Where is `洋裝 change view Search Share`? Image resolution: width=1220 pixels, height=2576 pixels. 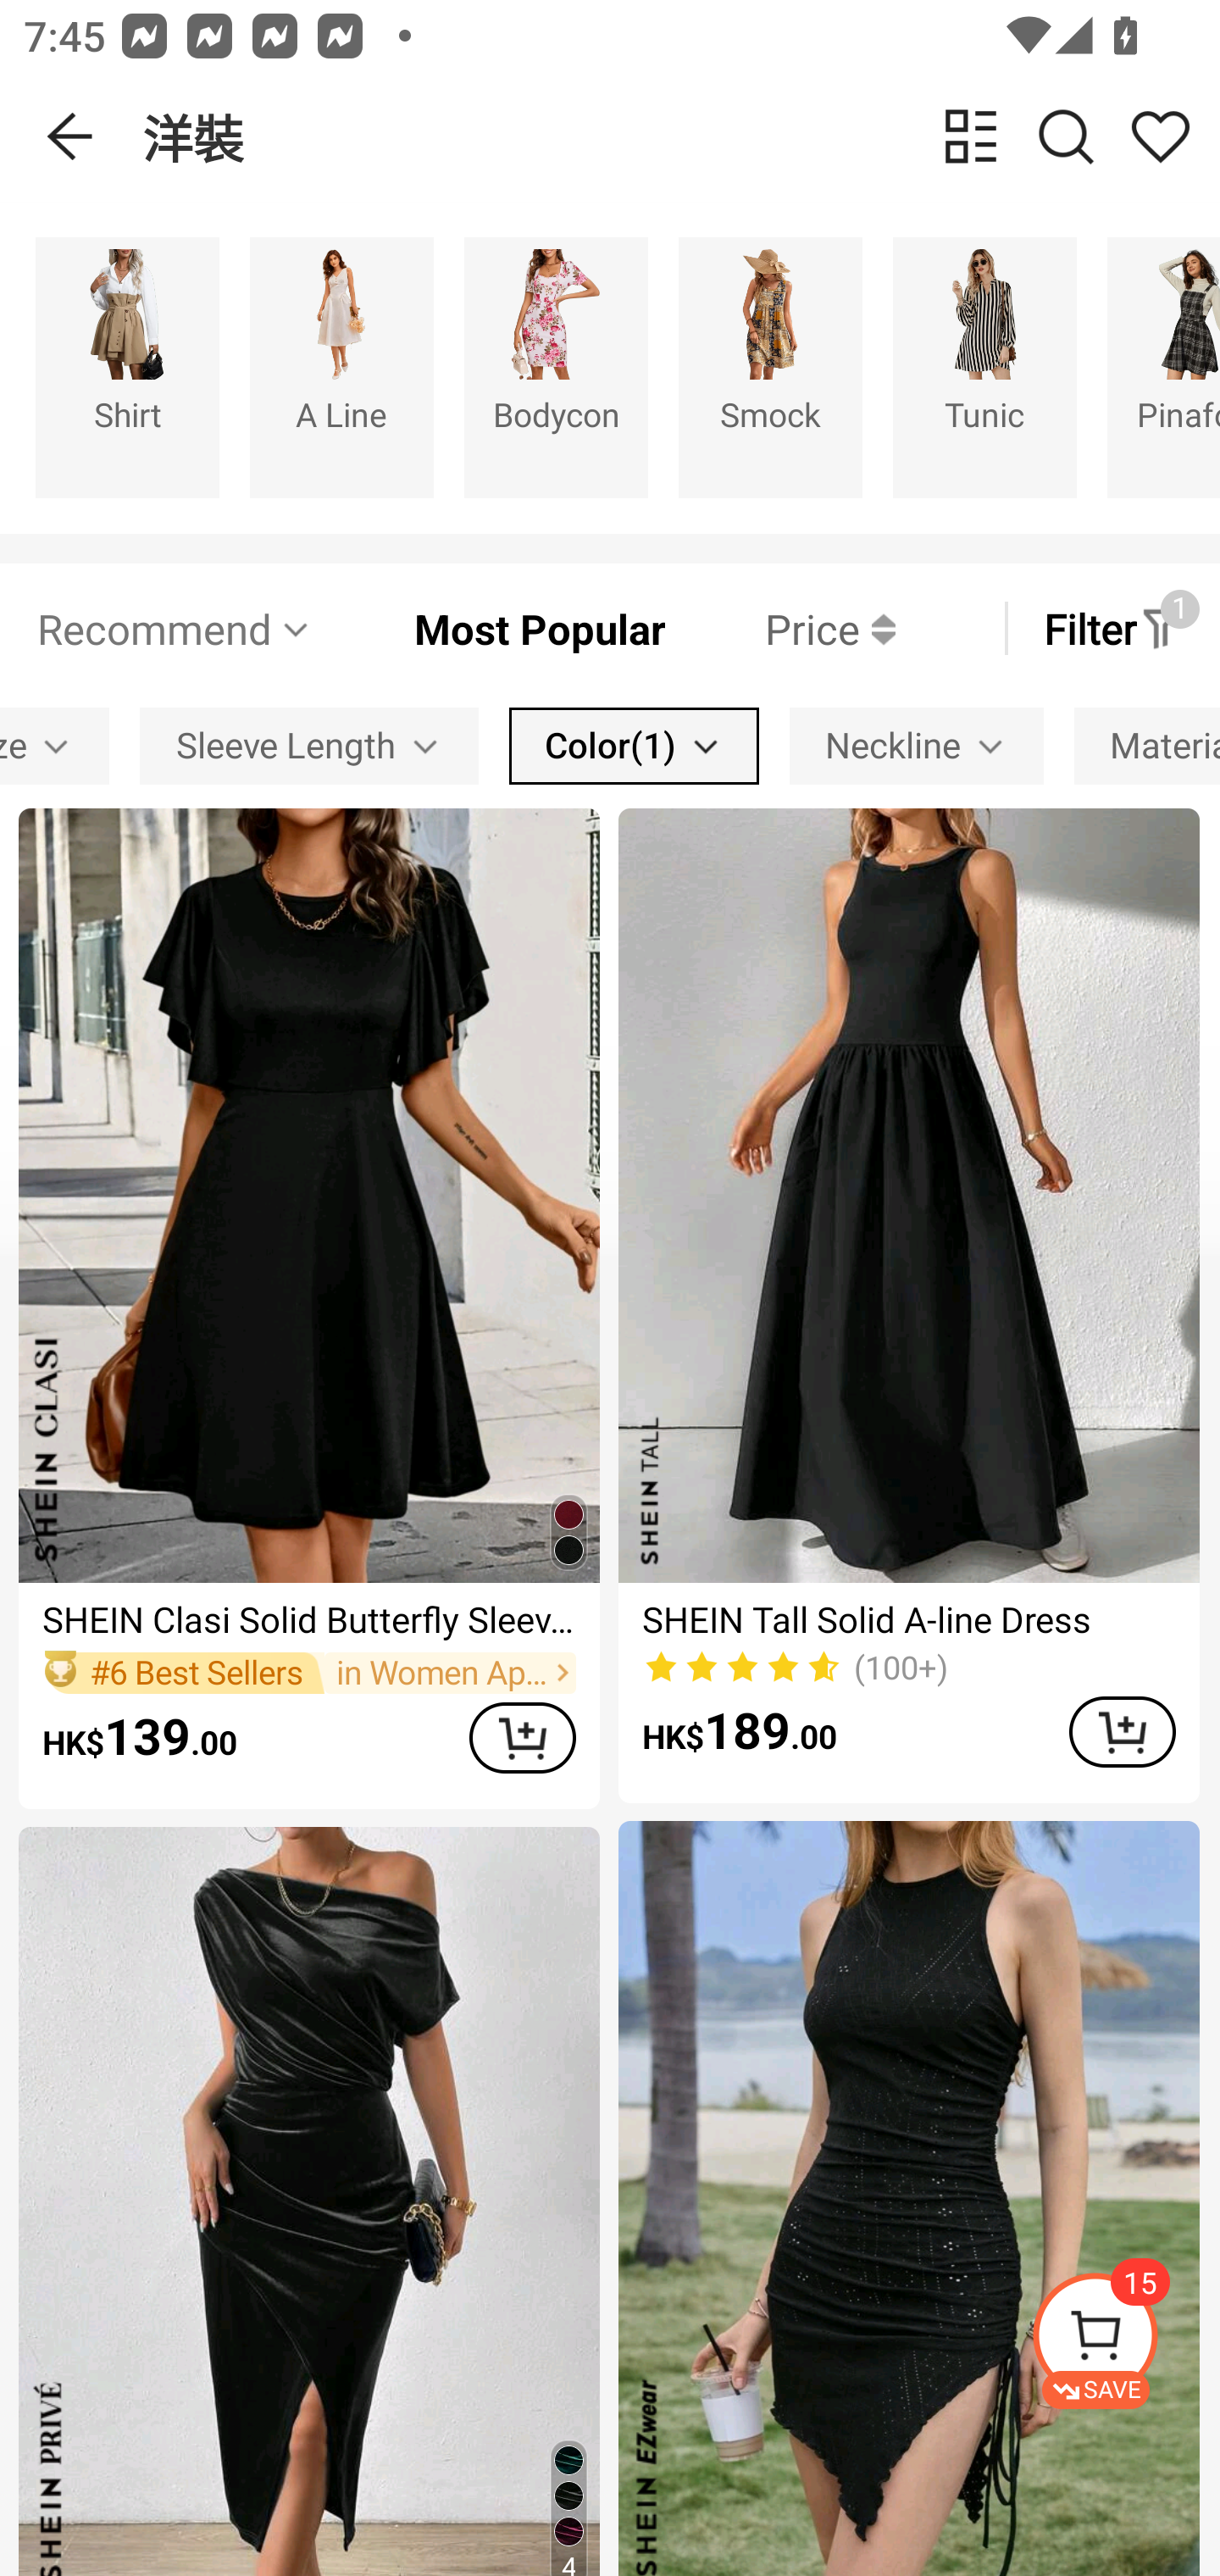
洋裝 change view Search Share is located at coordinates (681, 136).